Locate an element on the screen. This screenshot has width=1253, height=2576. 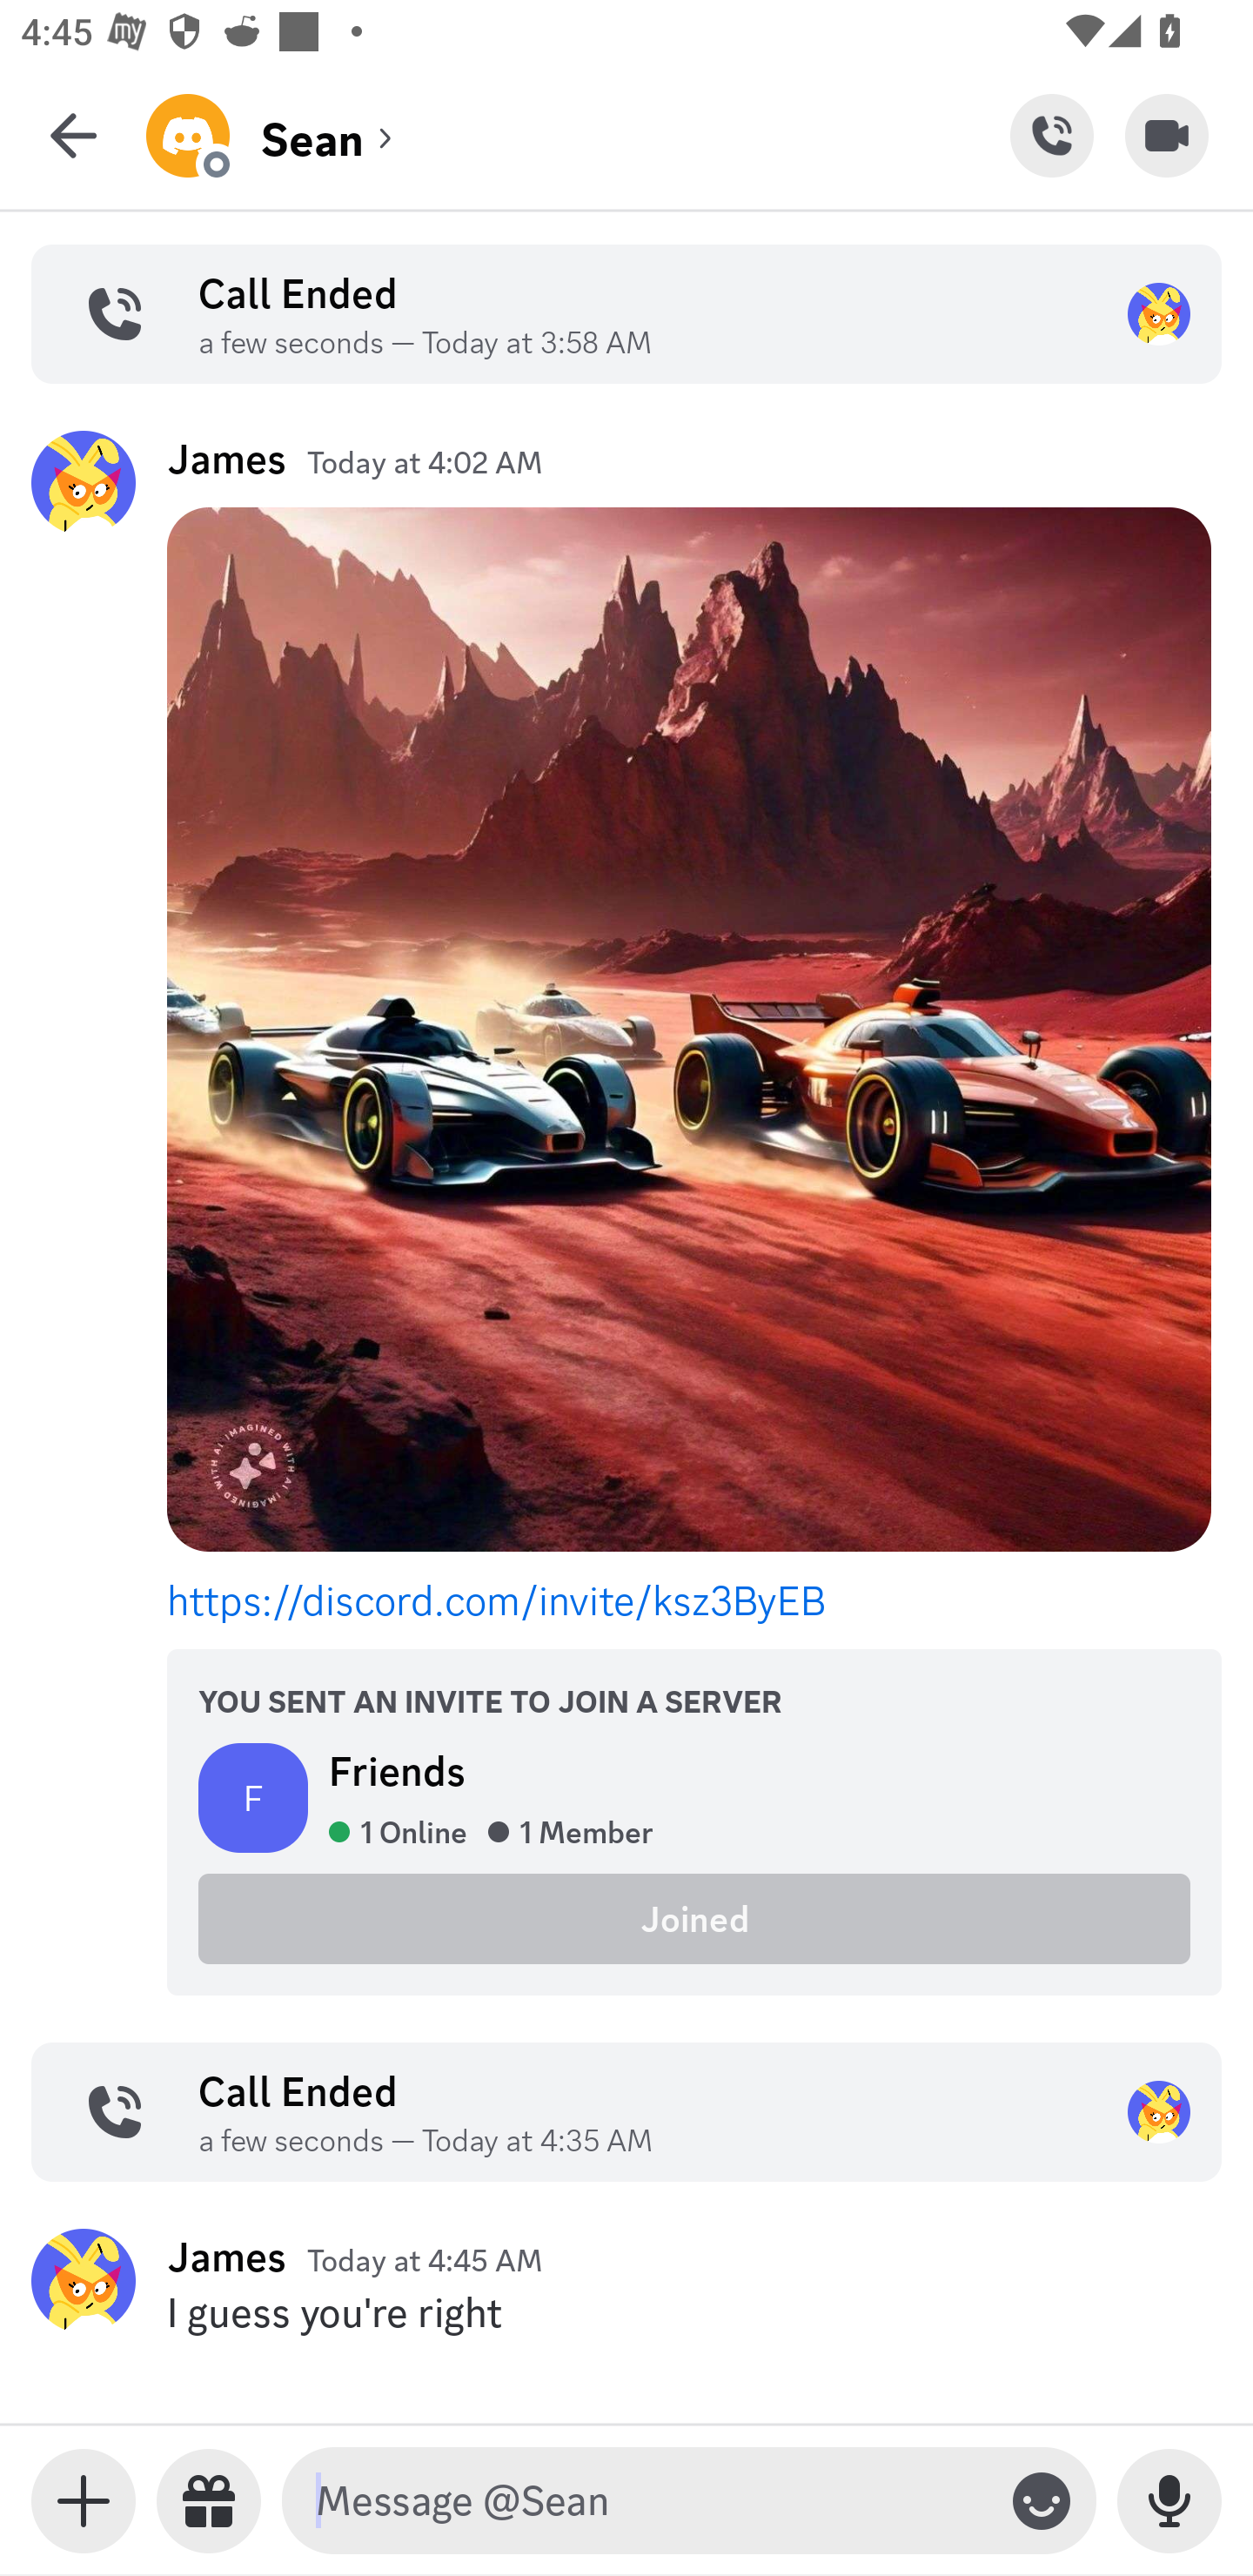
Toggle media keyboard is located at coordinates (84, 2501).